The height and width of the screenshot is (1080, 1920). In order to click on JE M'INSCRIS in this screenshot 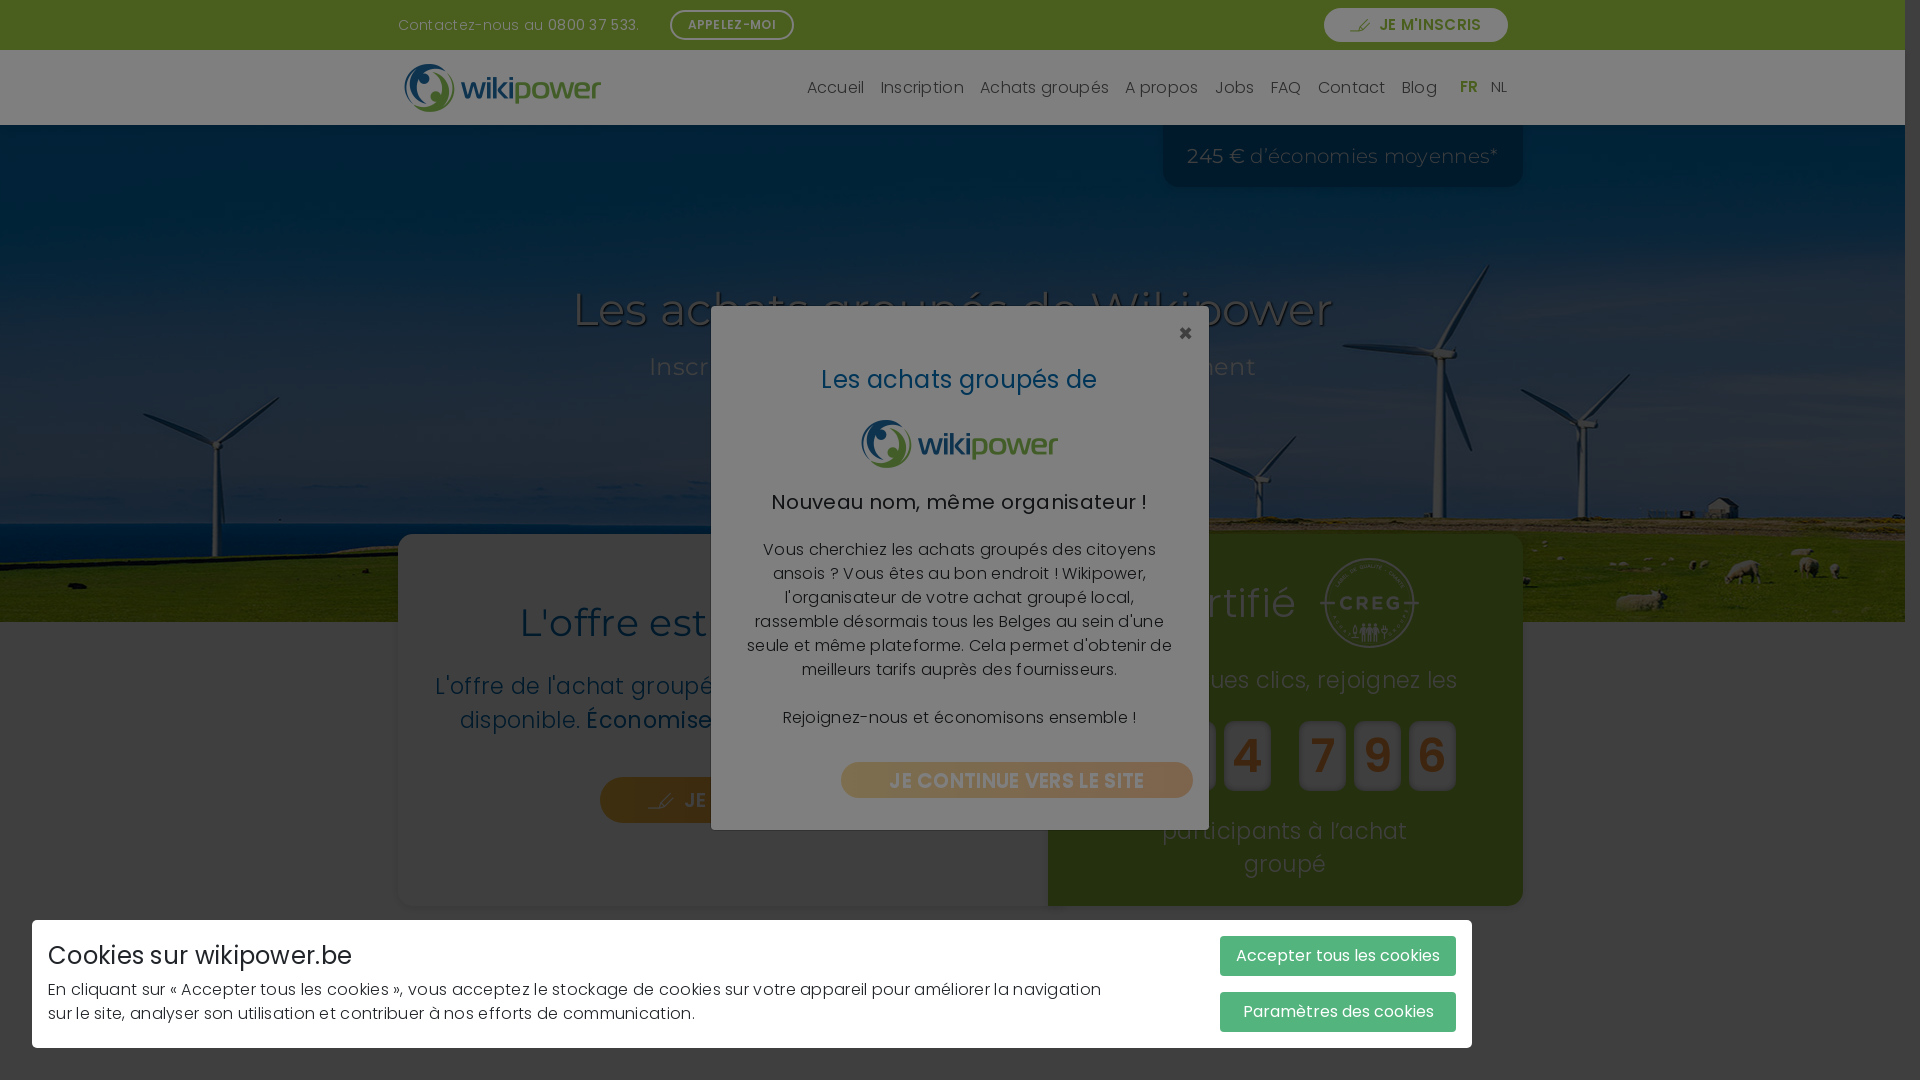, I will do `click(1416, 26)`.